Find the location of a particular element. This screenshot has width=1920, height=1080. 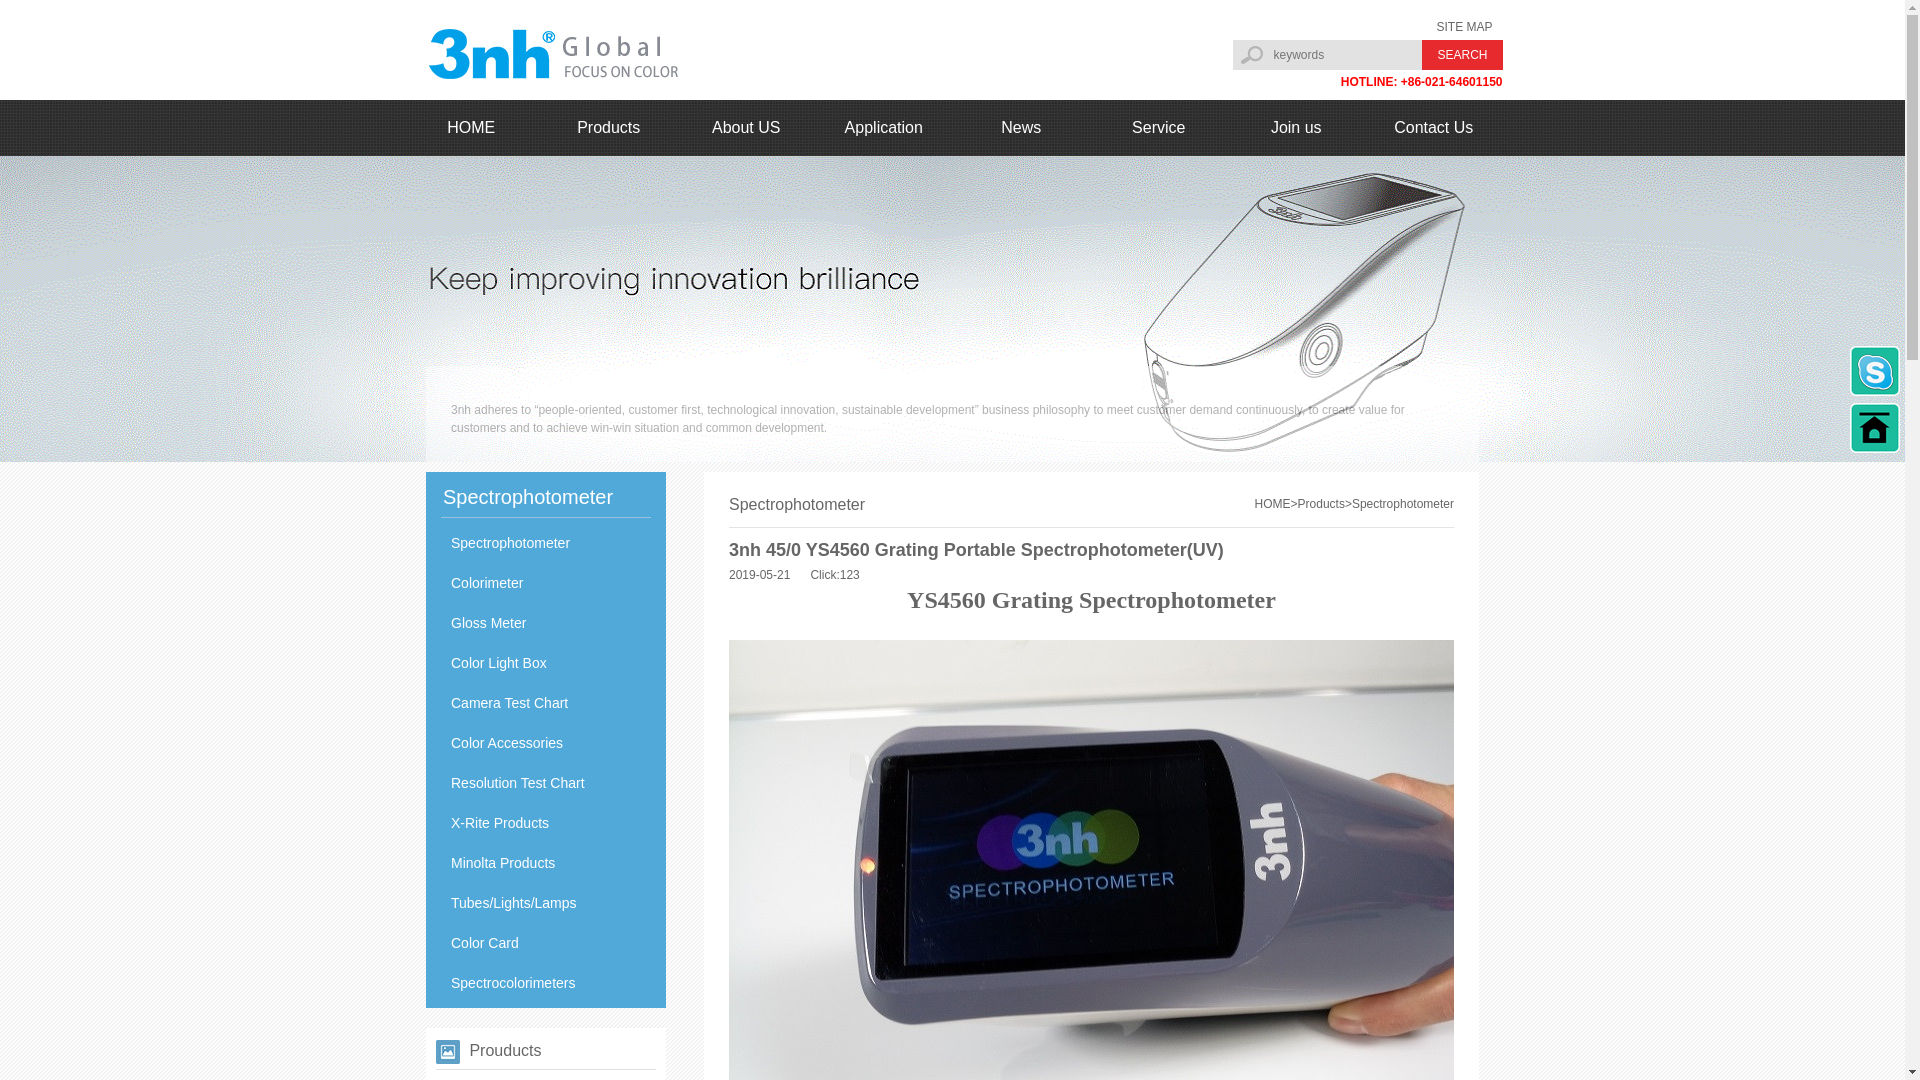

Minolta Products is located at coordinates (546, 862).